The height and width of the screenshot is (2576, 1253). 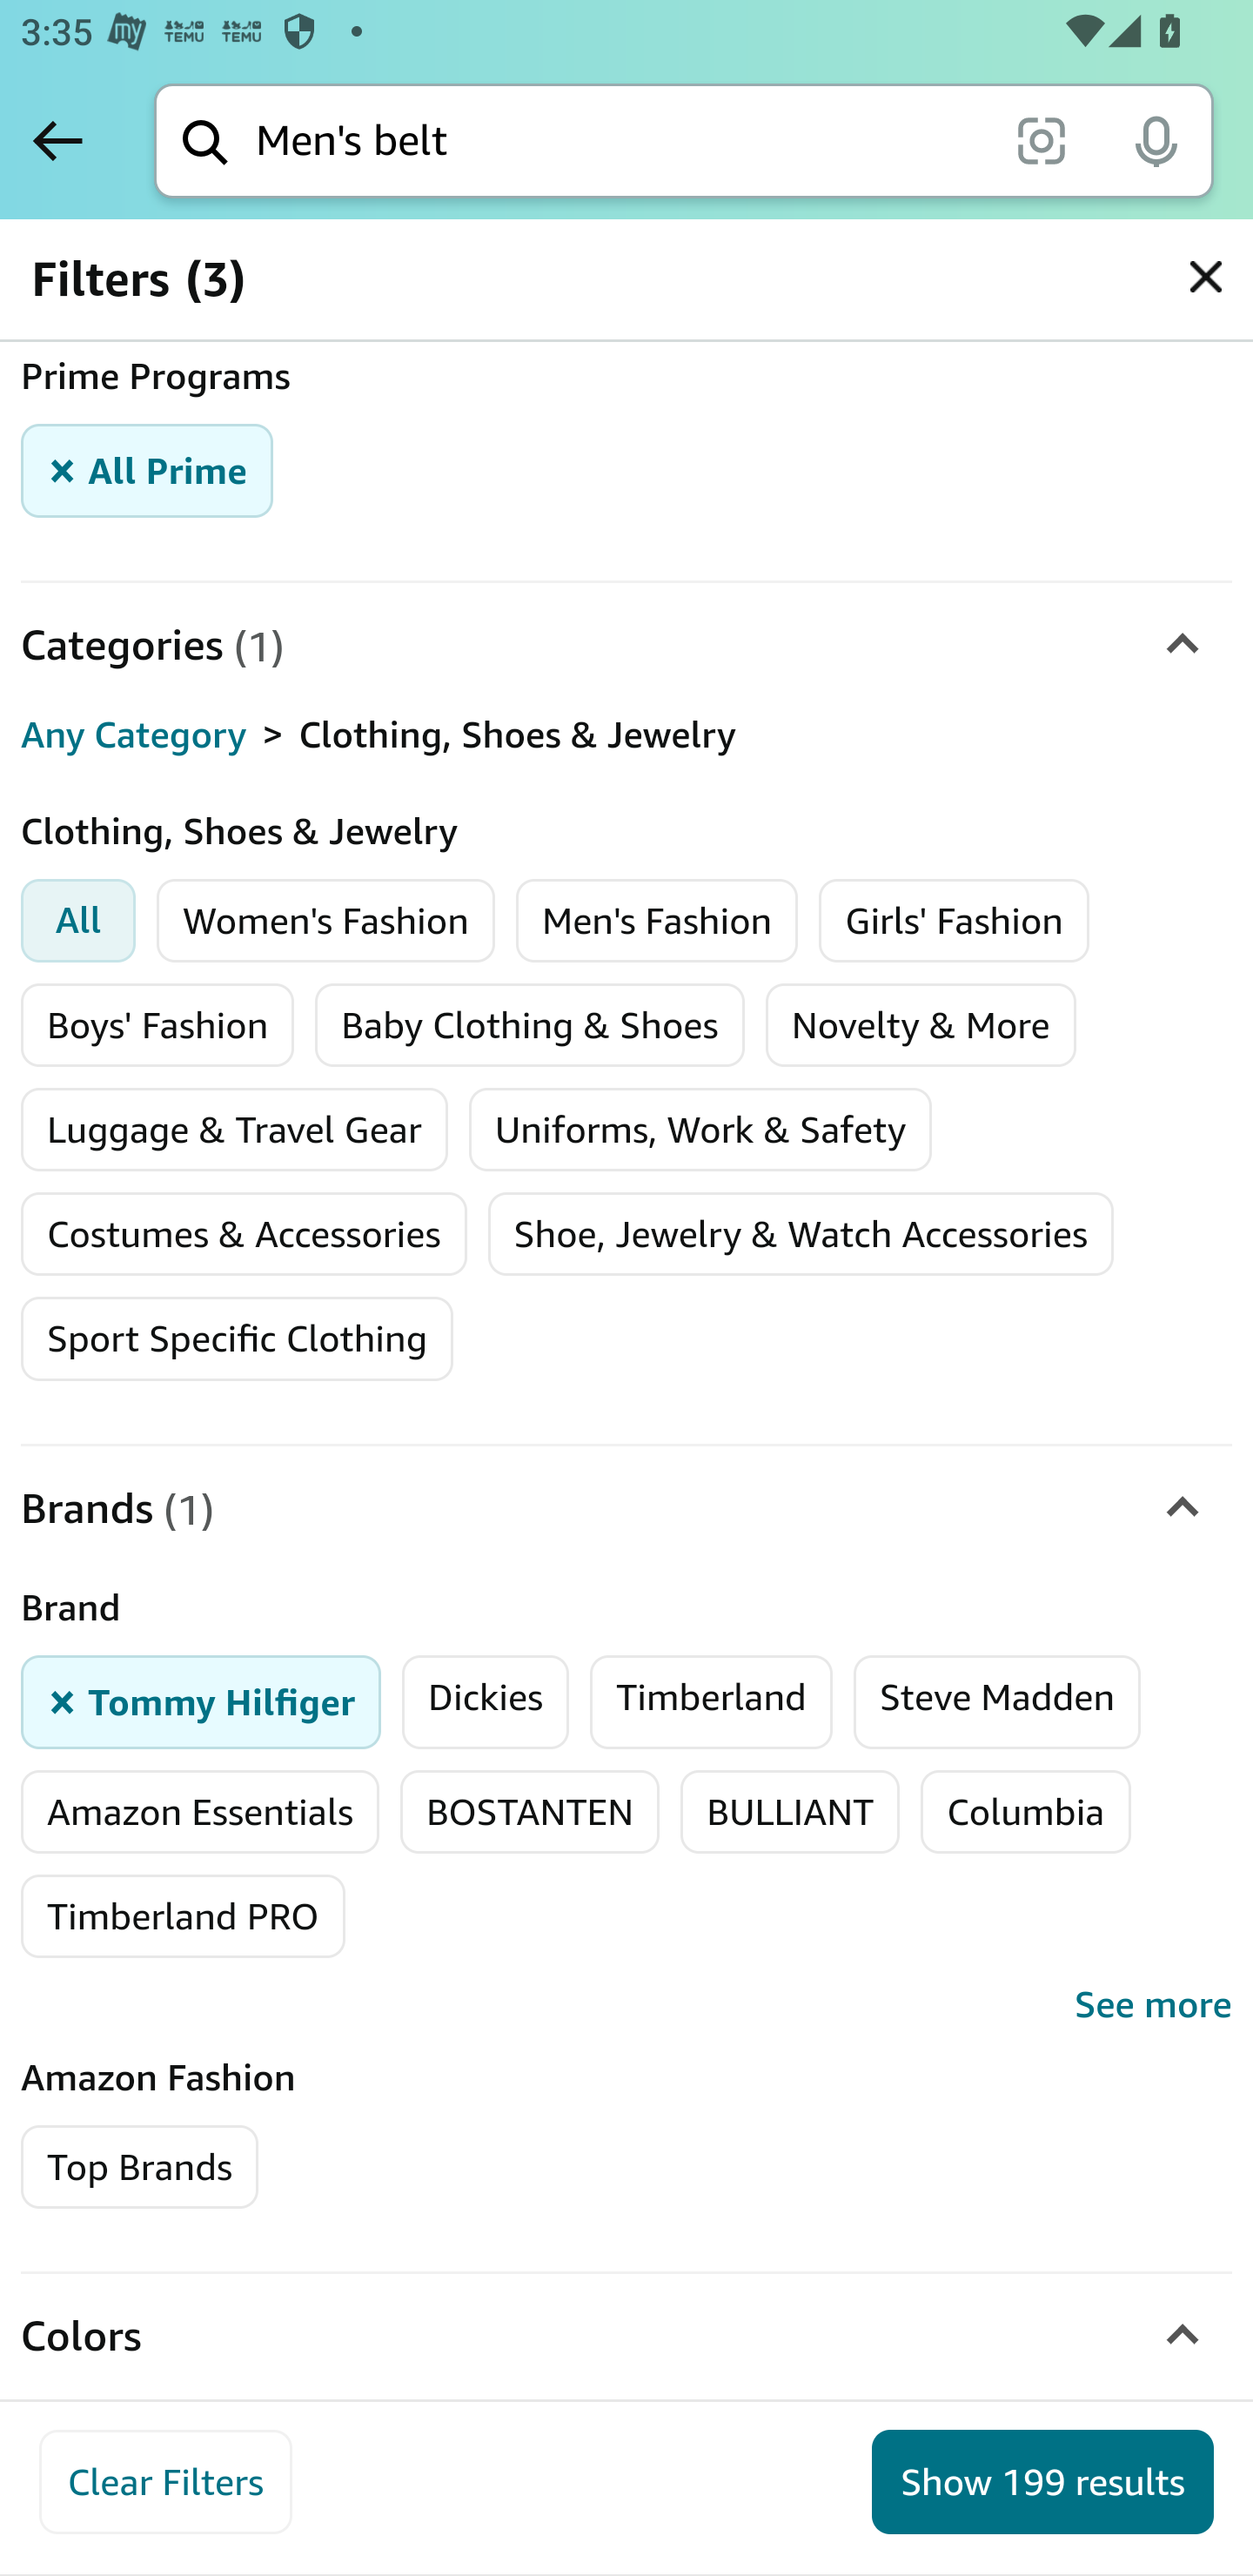 I want to click on Baby Clothing & Shoes, so click(x=530, y=1025).